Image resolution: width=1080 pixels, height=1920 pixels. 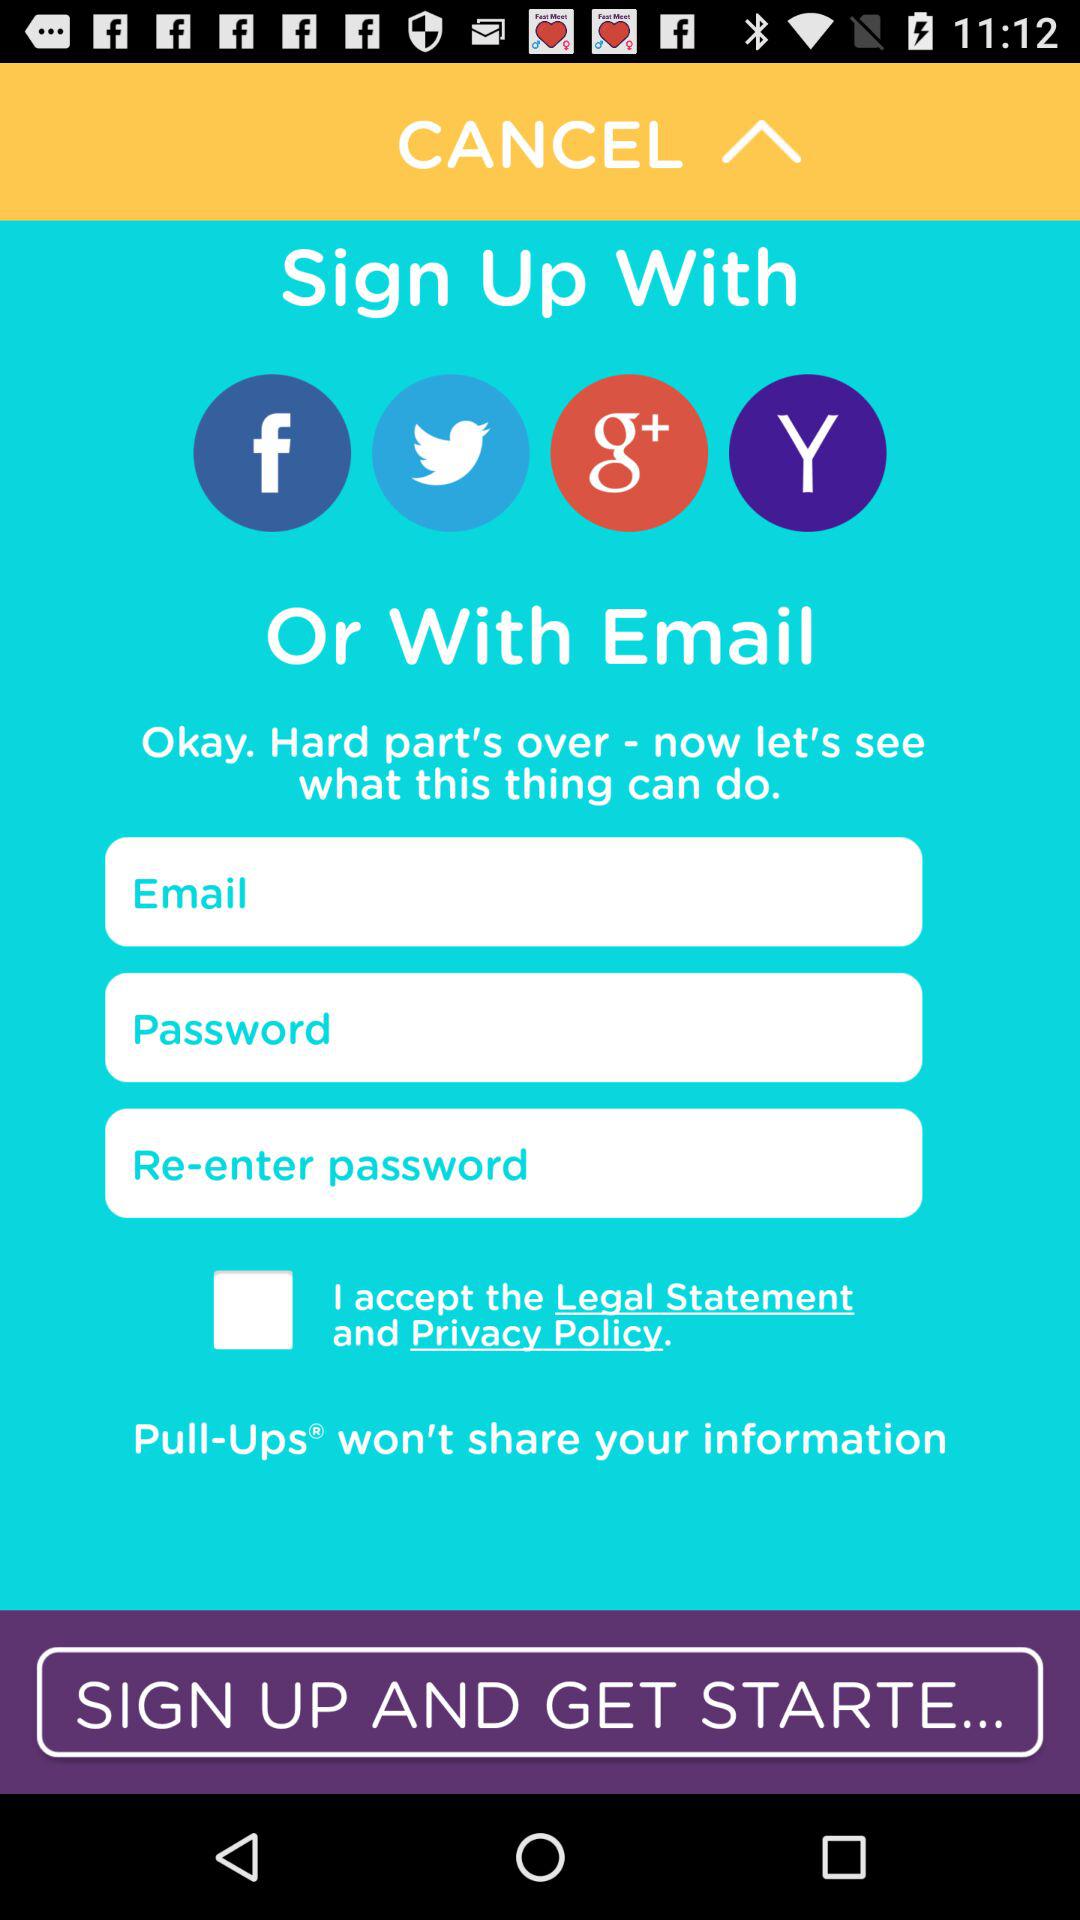 What do you see at coordinates (450, 452) in the screenshot?
I see `turn on app above or with email app` at bounding box center [450, 452].